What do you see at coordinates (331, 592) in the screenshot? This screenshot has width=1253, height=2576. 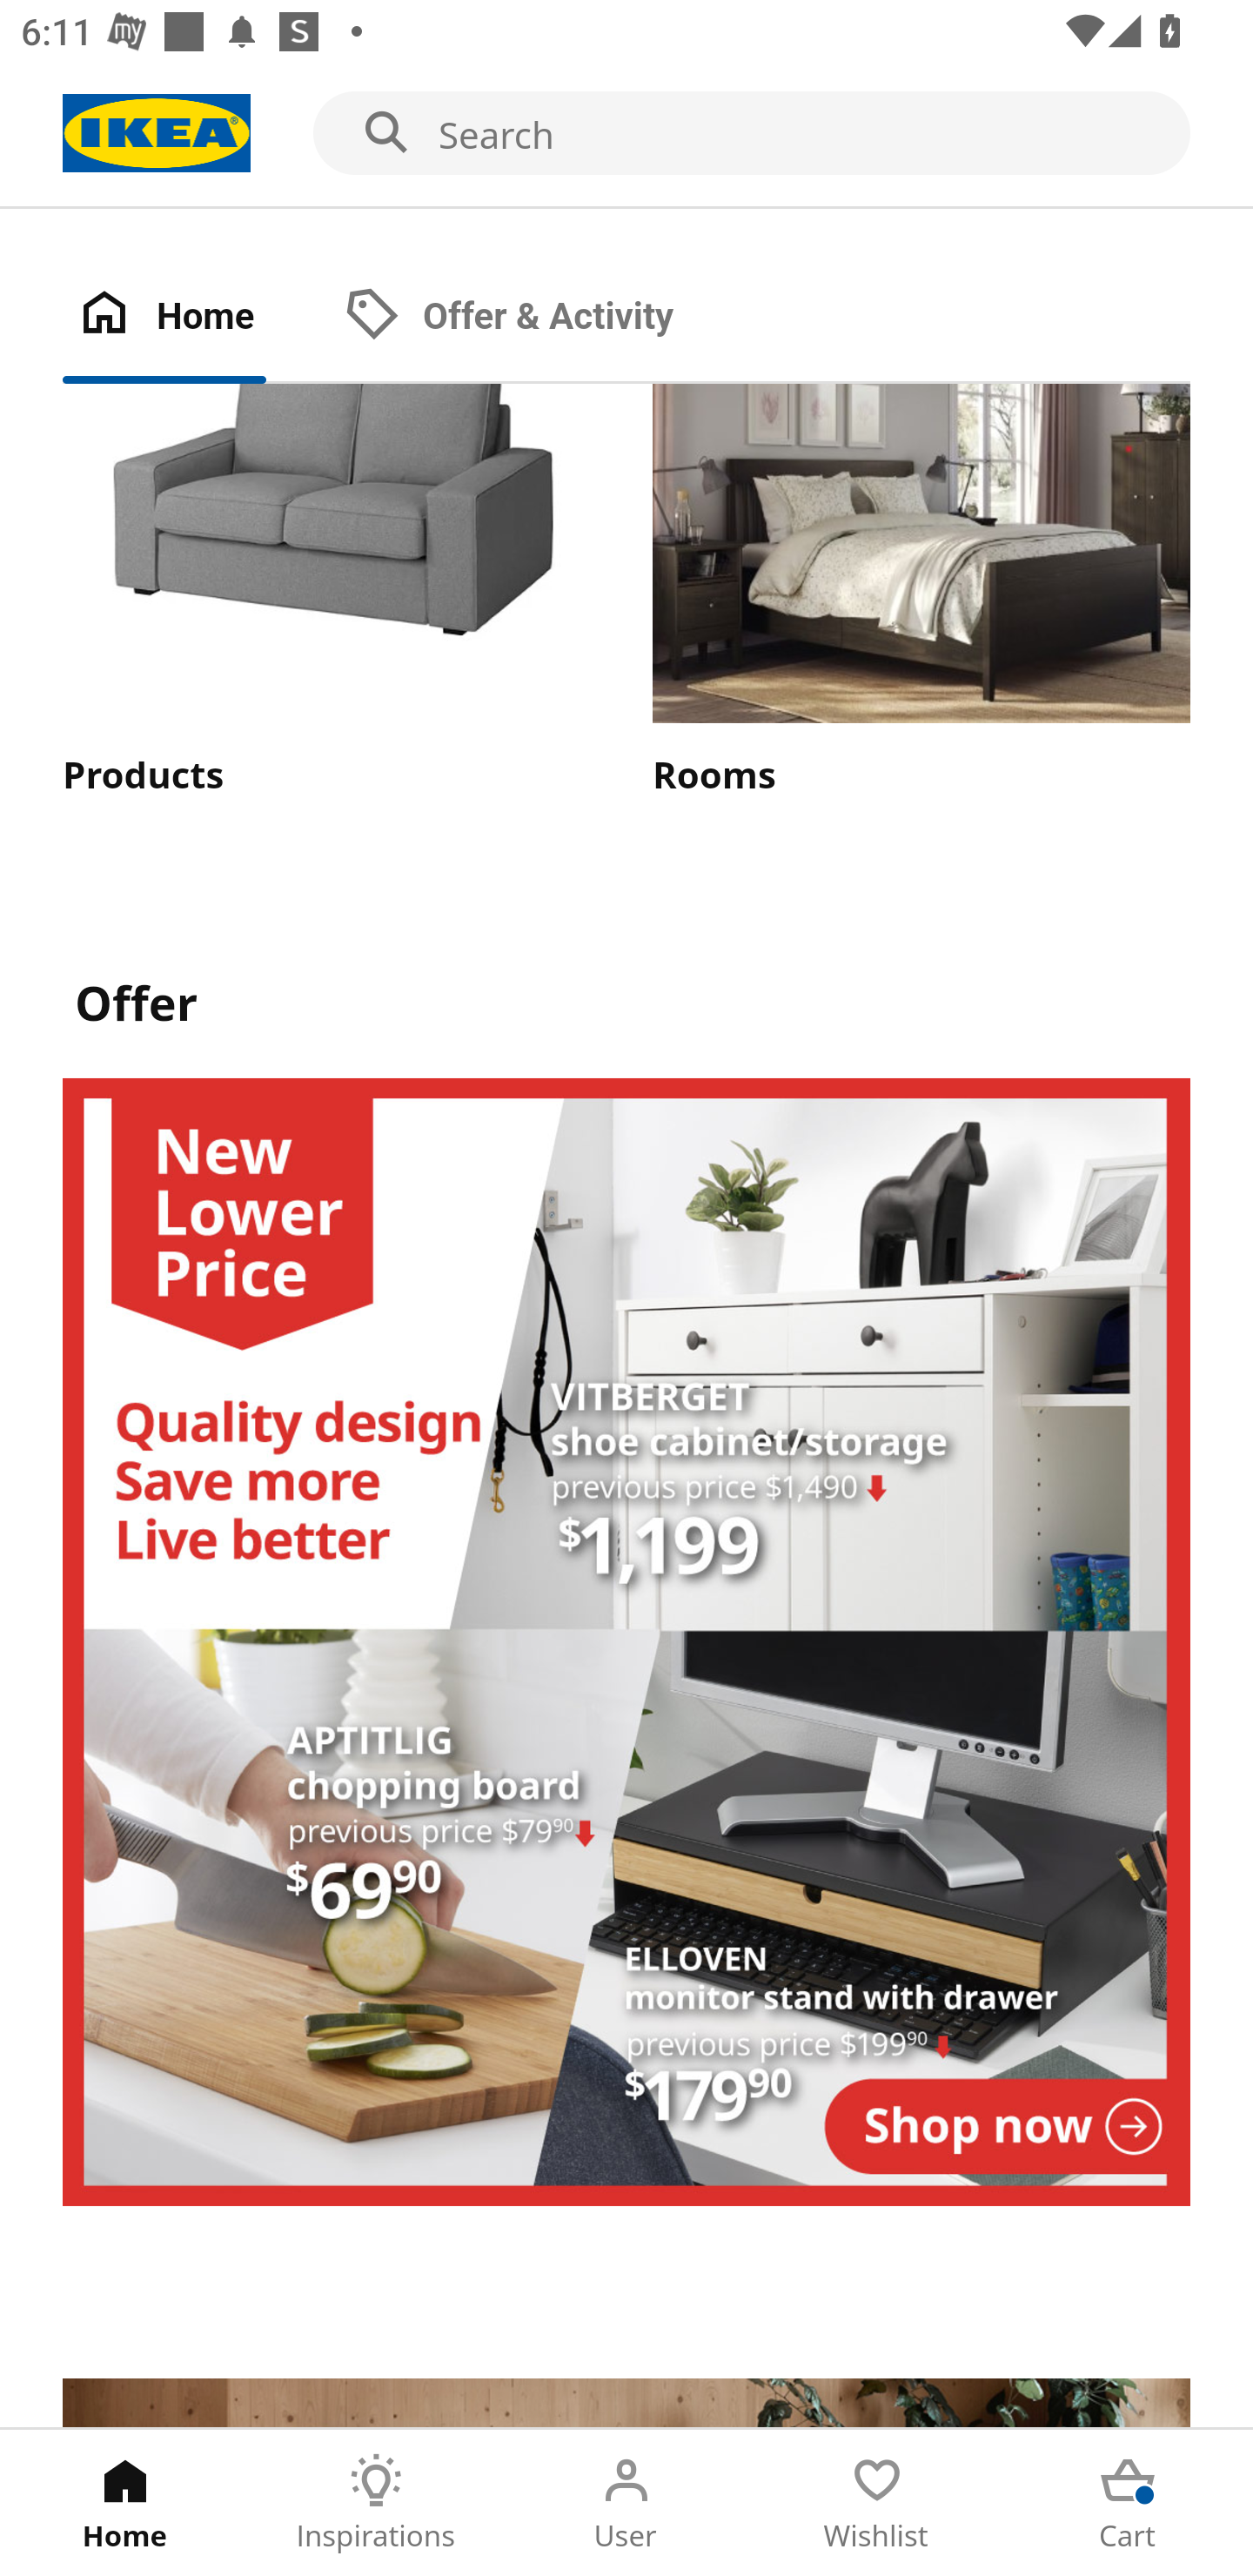 I see `Products` at bounding box center [331, 592].